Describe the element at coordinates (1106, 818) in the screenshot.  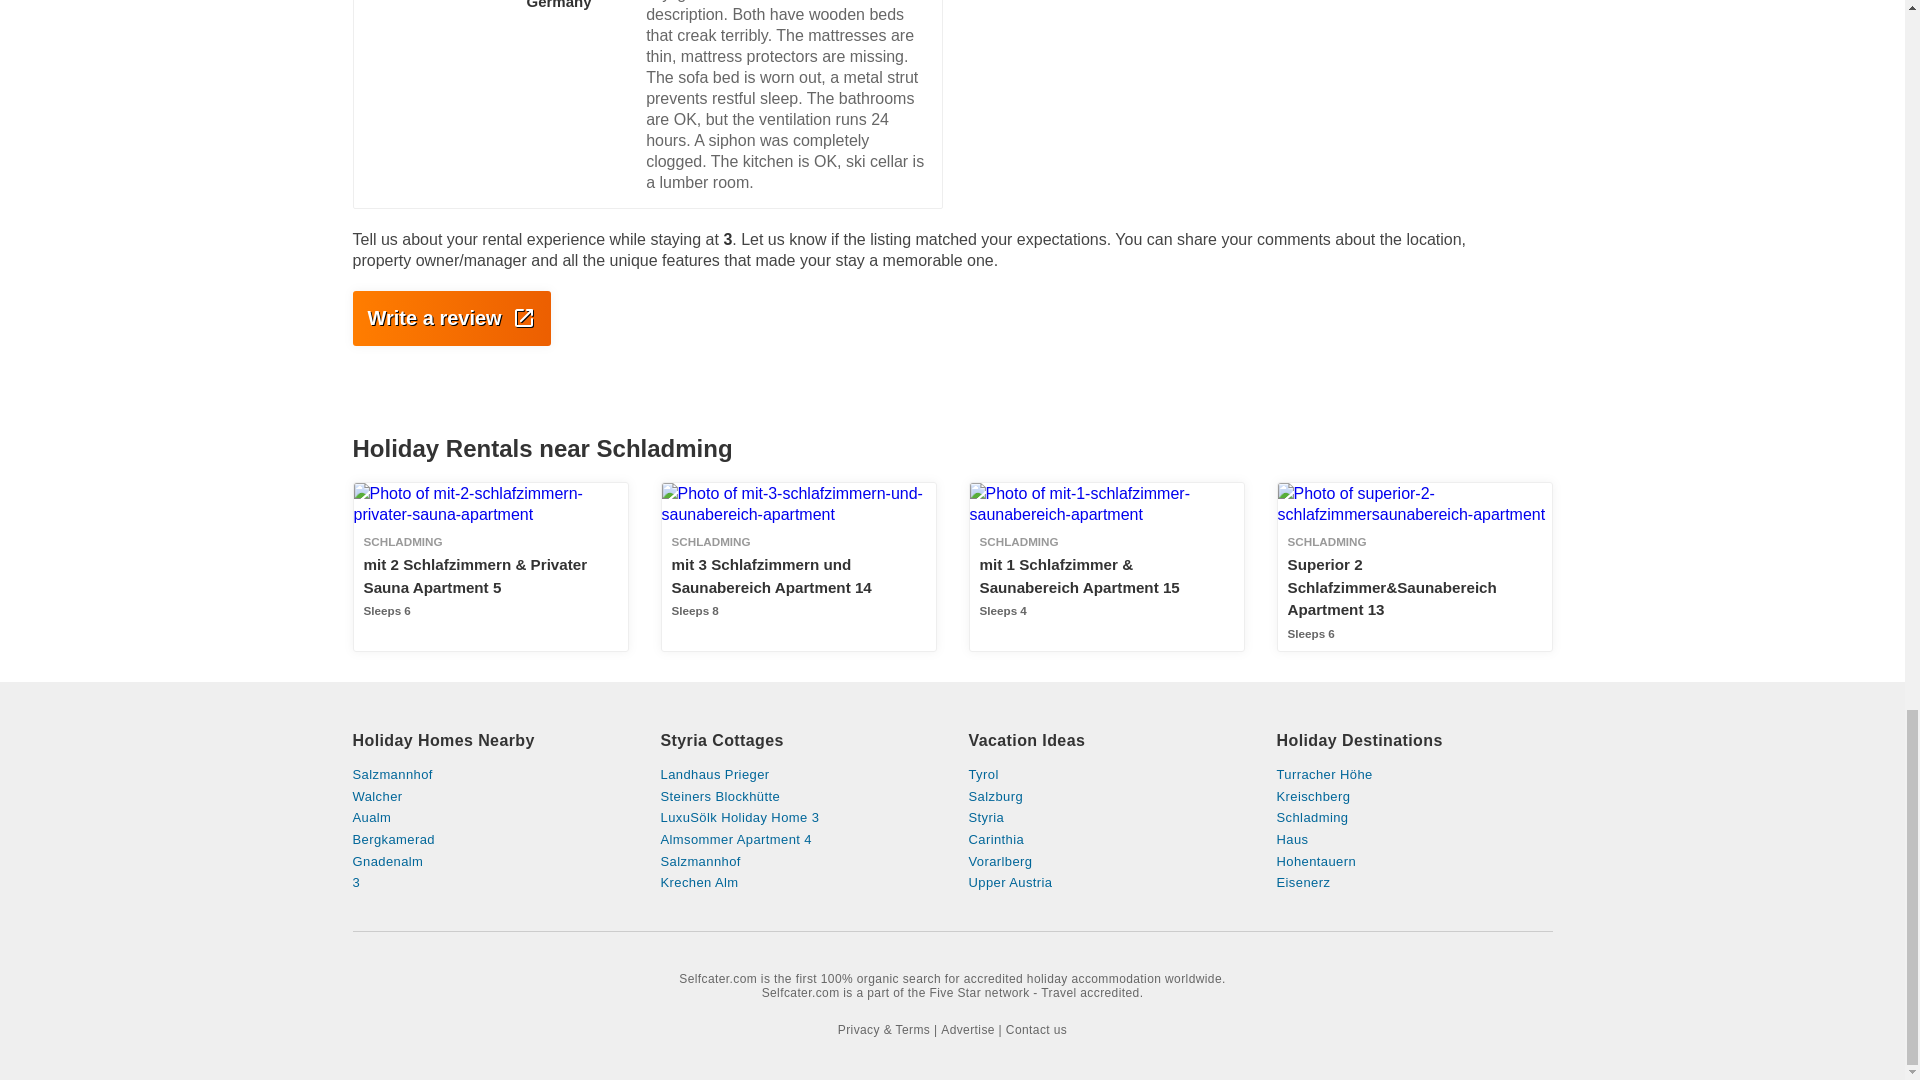
I see `Styria` at that location.